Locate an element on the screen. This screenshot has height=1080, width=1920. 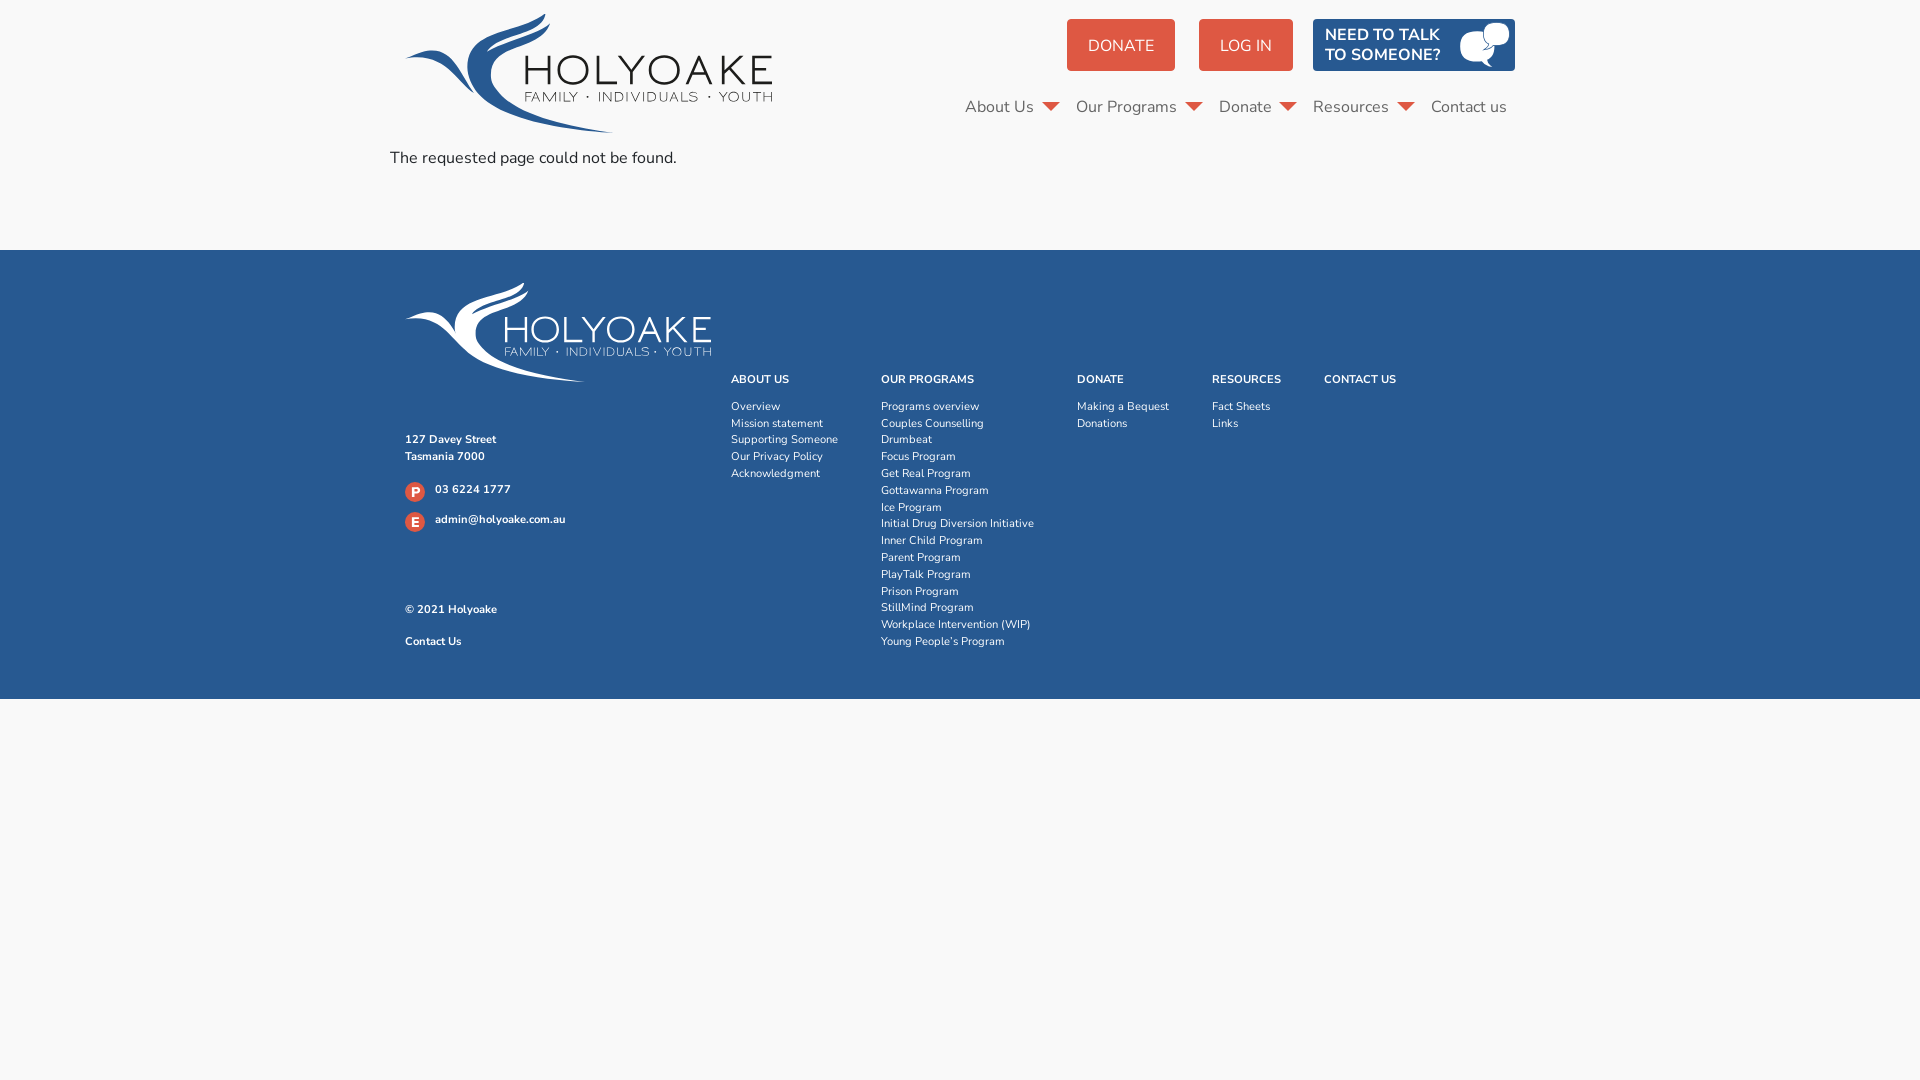
CONTACT US is located at coordinates (1360, 380).